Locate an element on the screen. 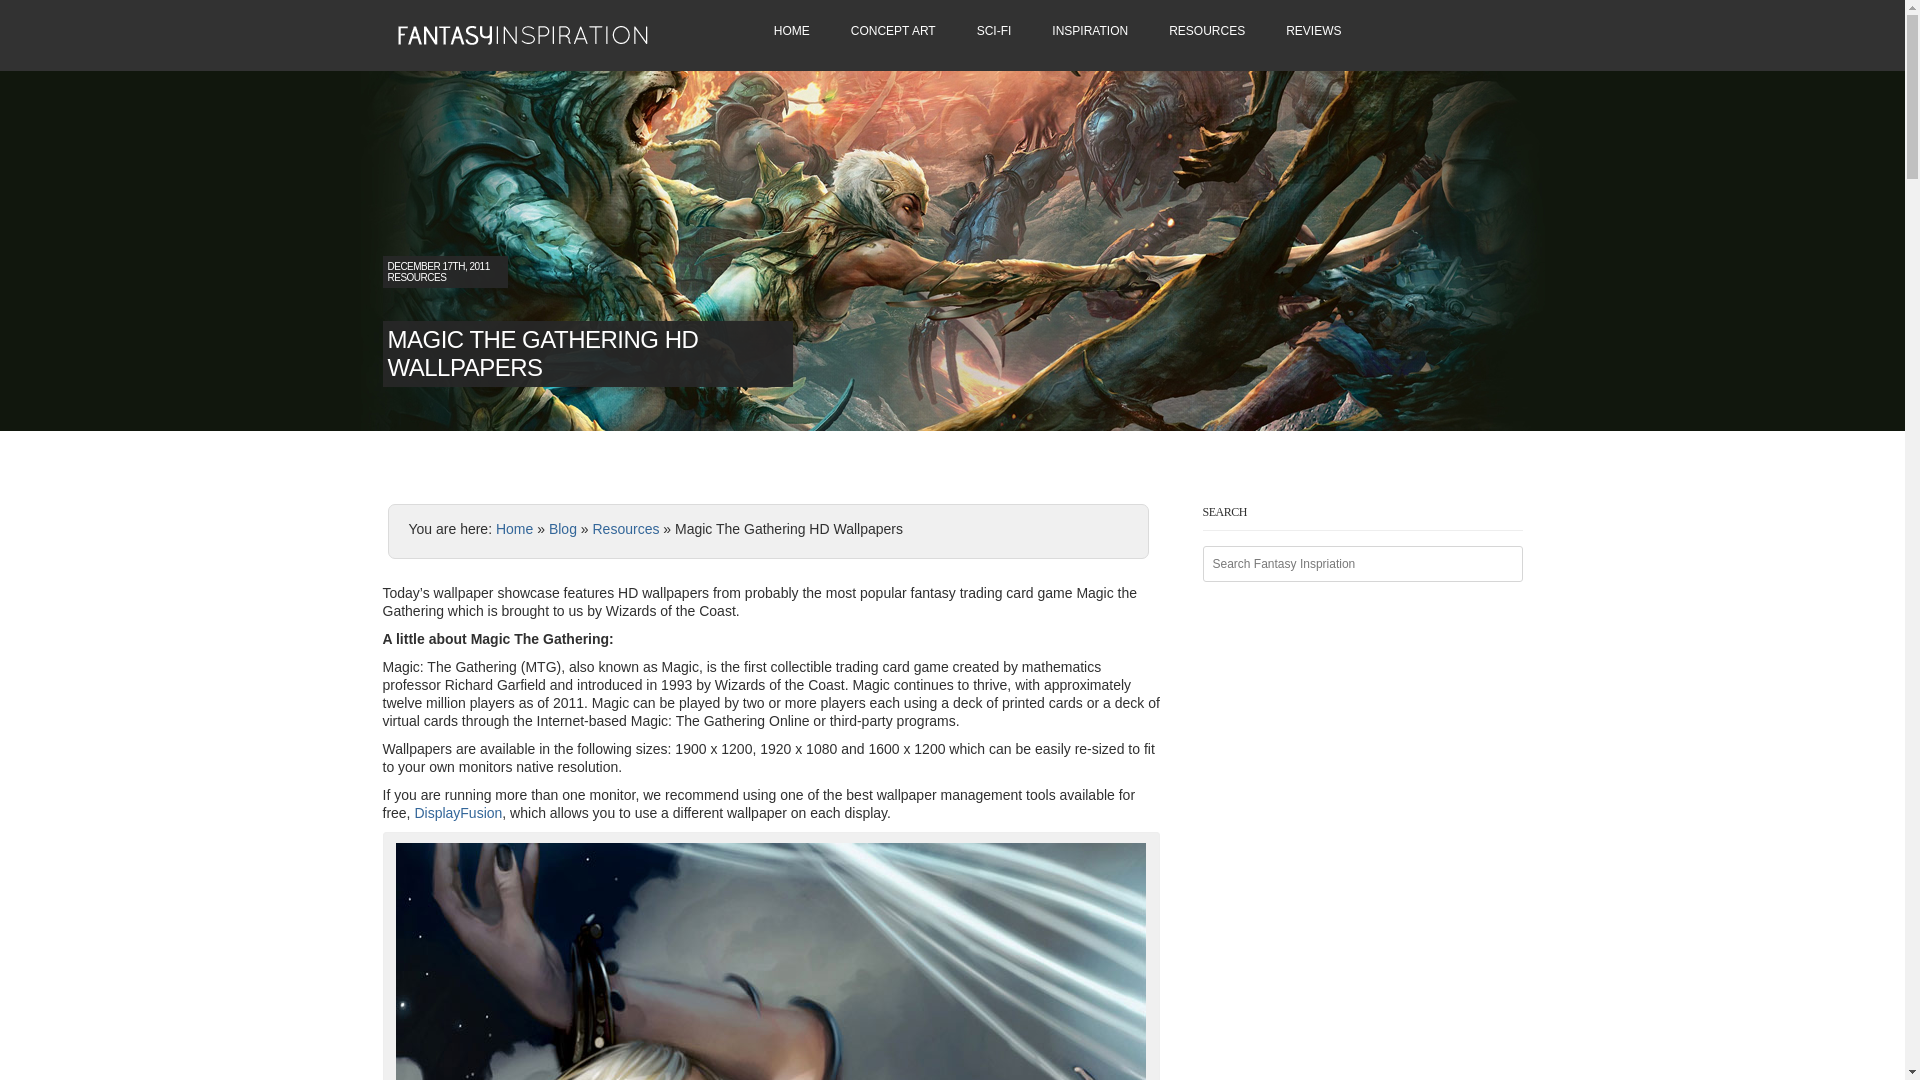 This screenshot has width=1920, height=1080. Home is located at coordinates (514, 528).